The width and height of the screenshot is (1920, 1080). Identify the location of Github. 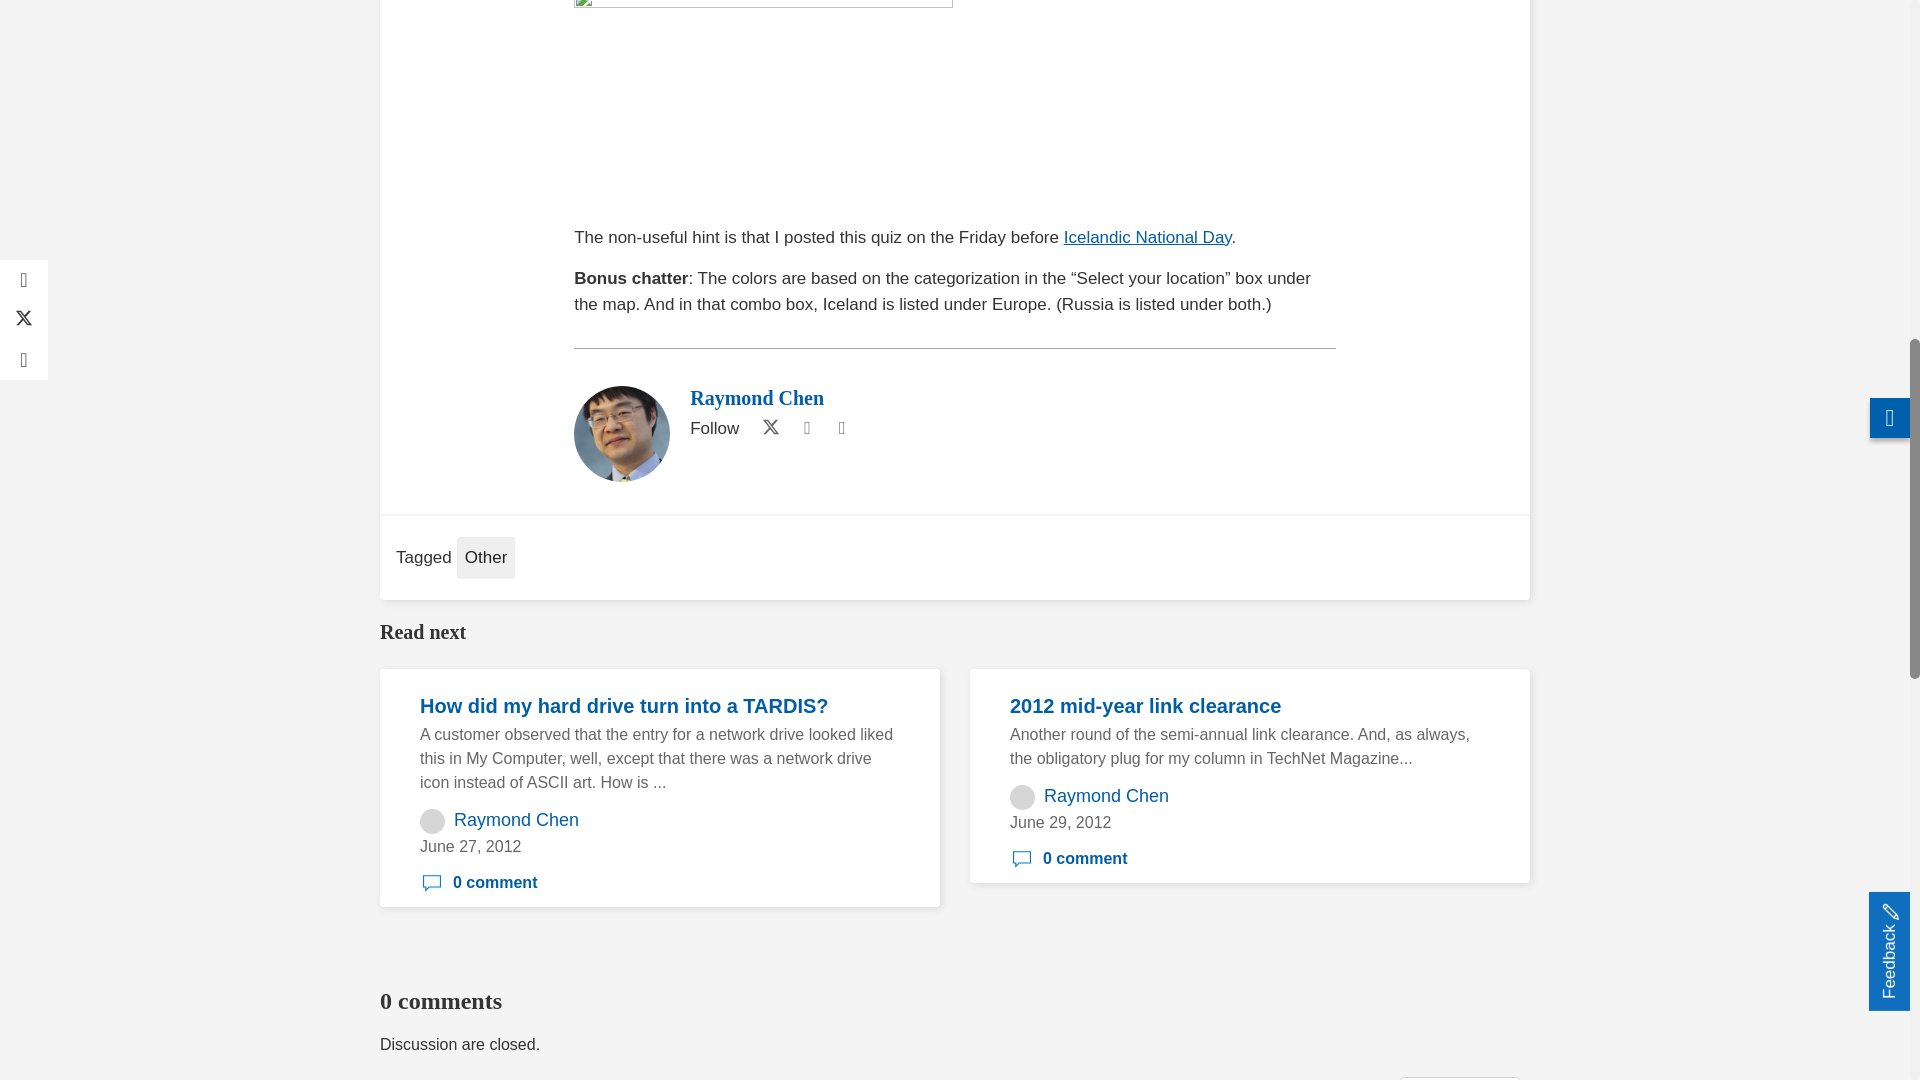
(806, 428).